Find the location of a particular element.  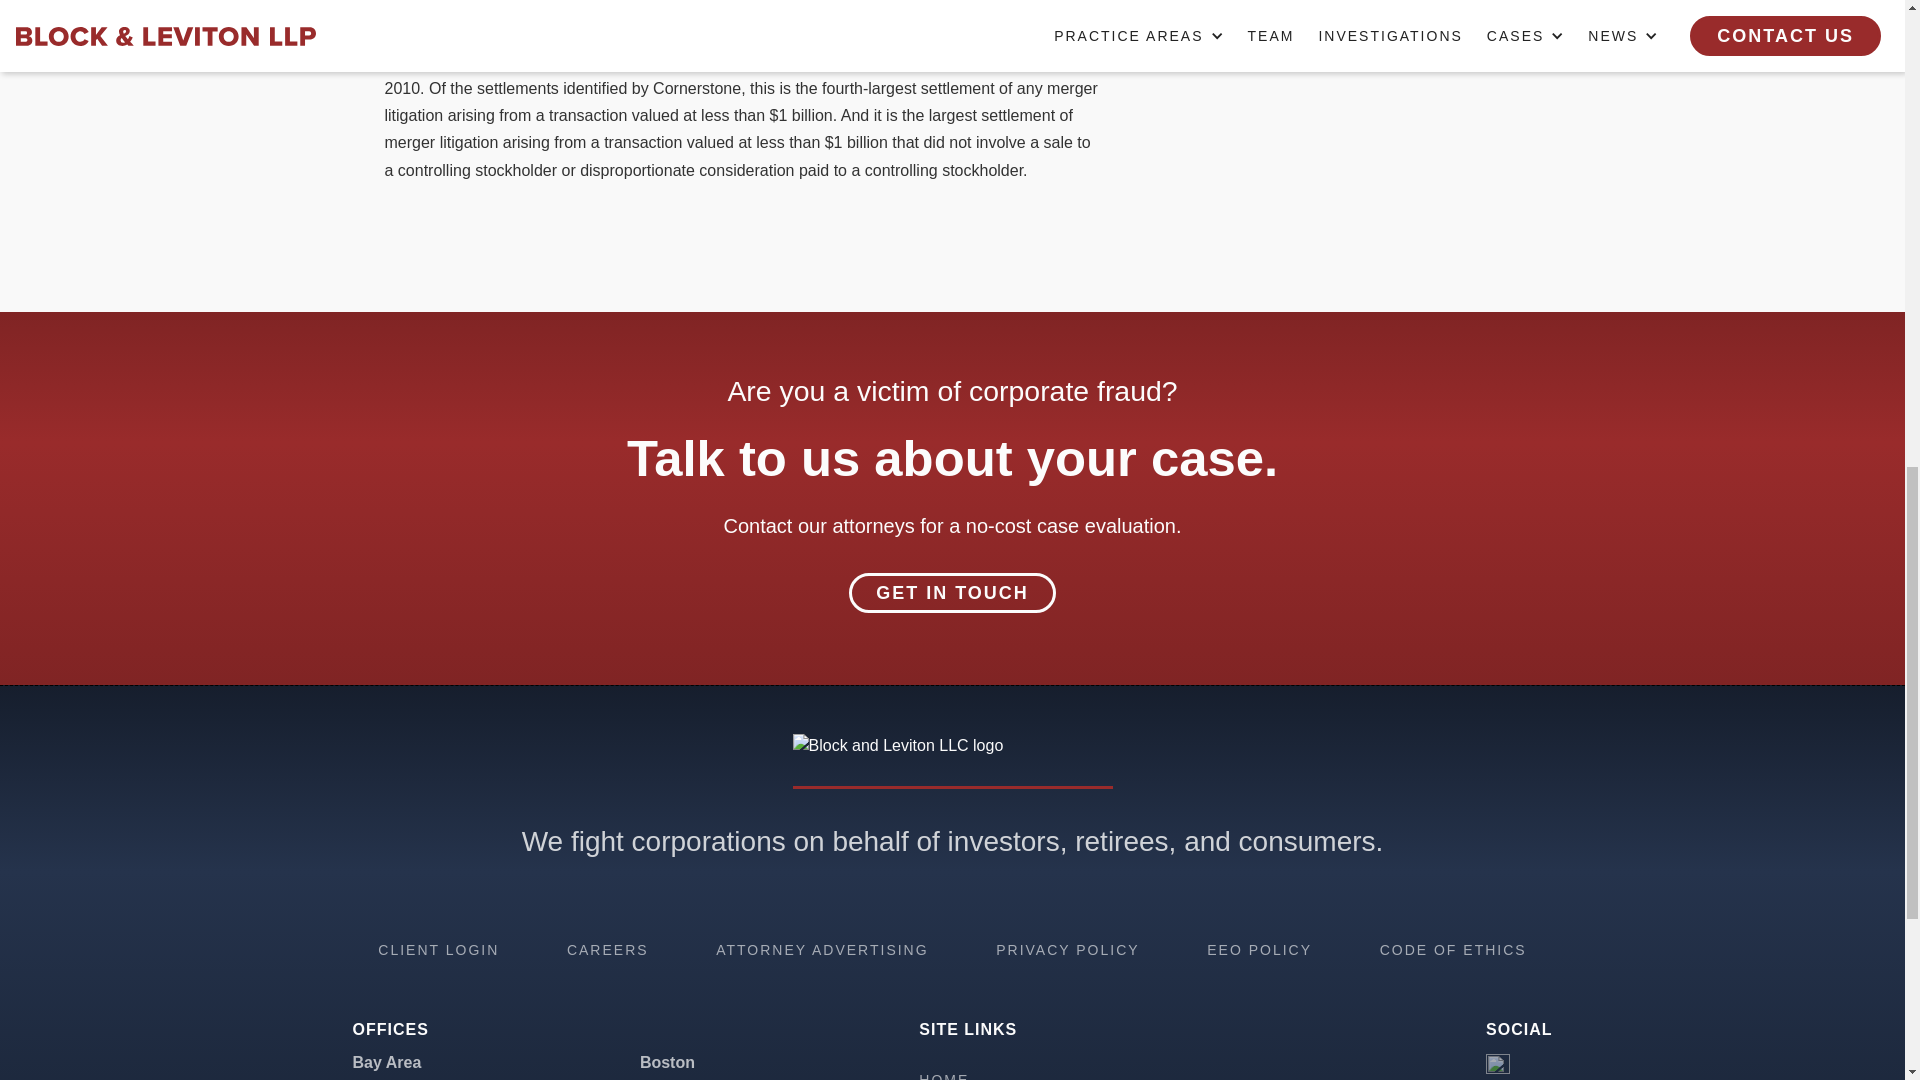

PRIVACY POLICY is located at coordinates (1067, 949).